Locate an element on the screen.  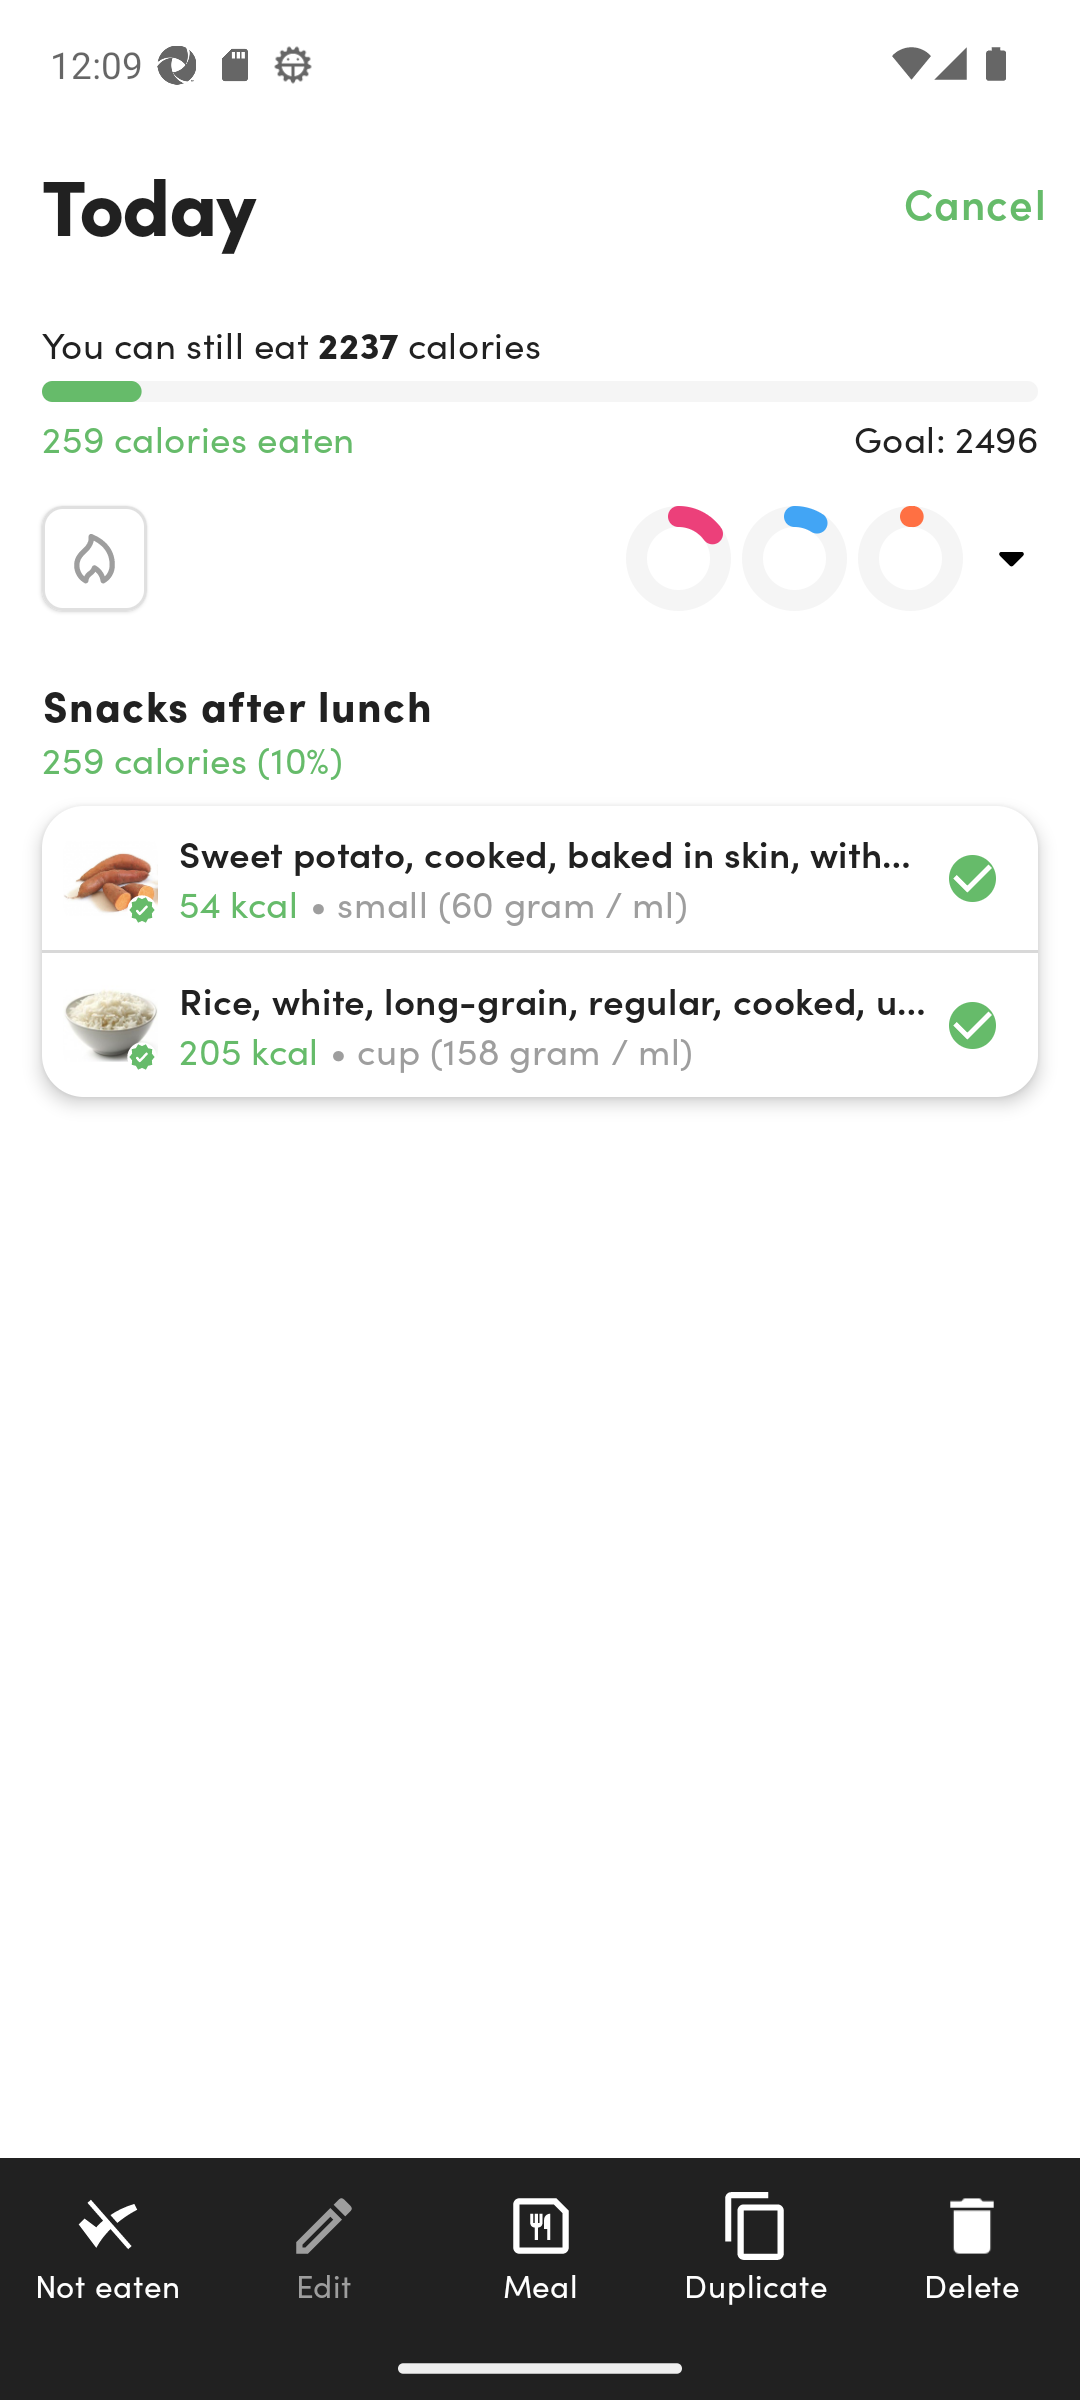
Meal is located at coordinates (540, 2247).